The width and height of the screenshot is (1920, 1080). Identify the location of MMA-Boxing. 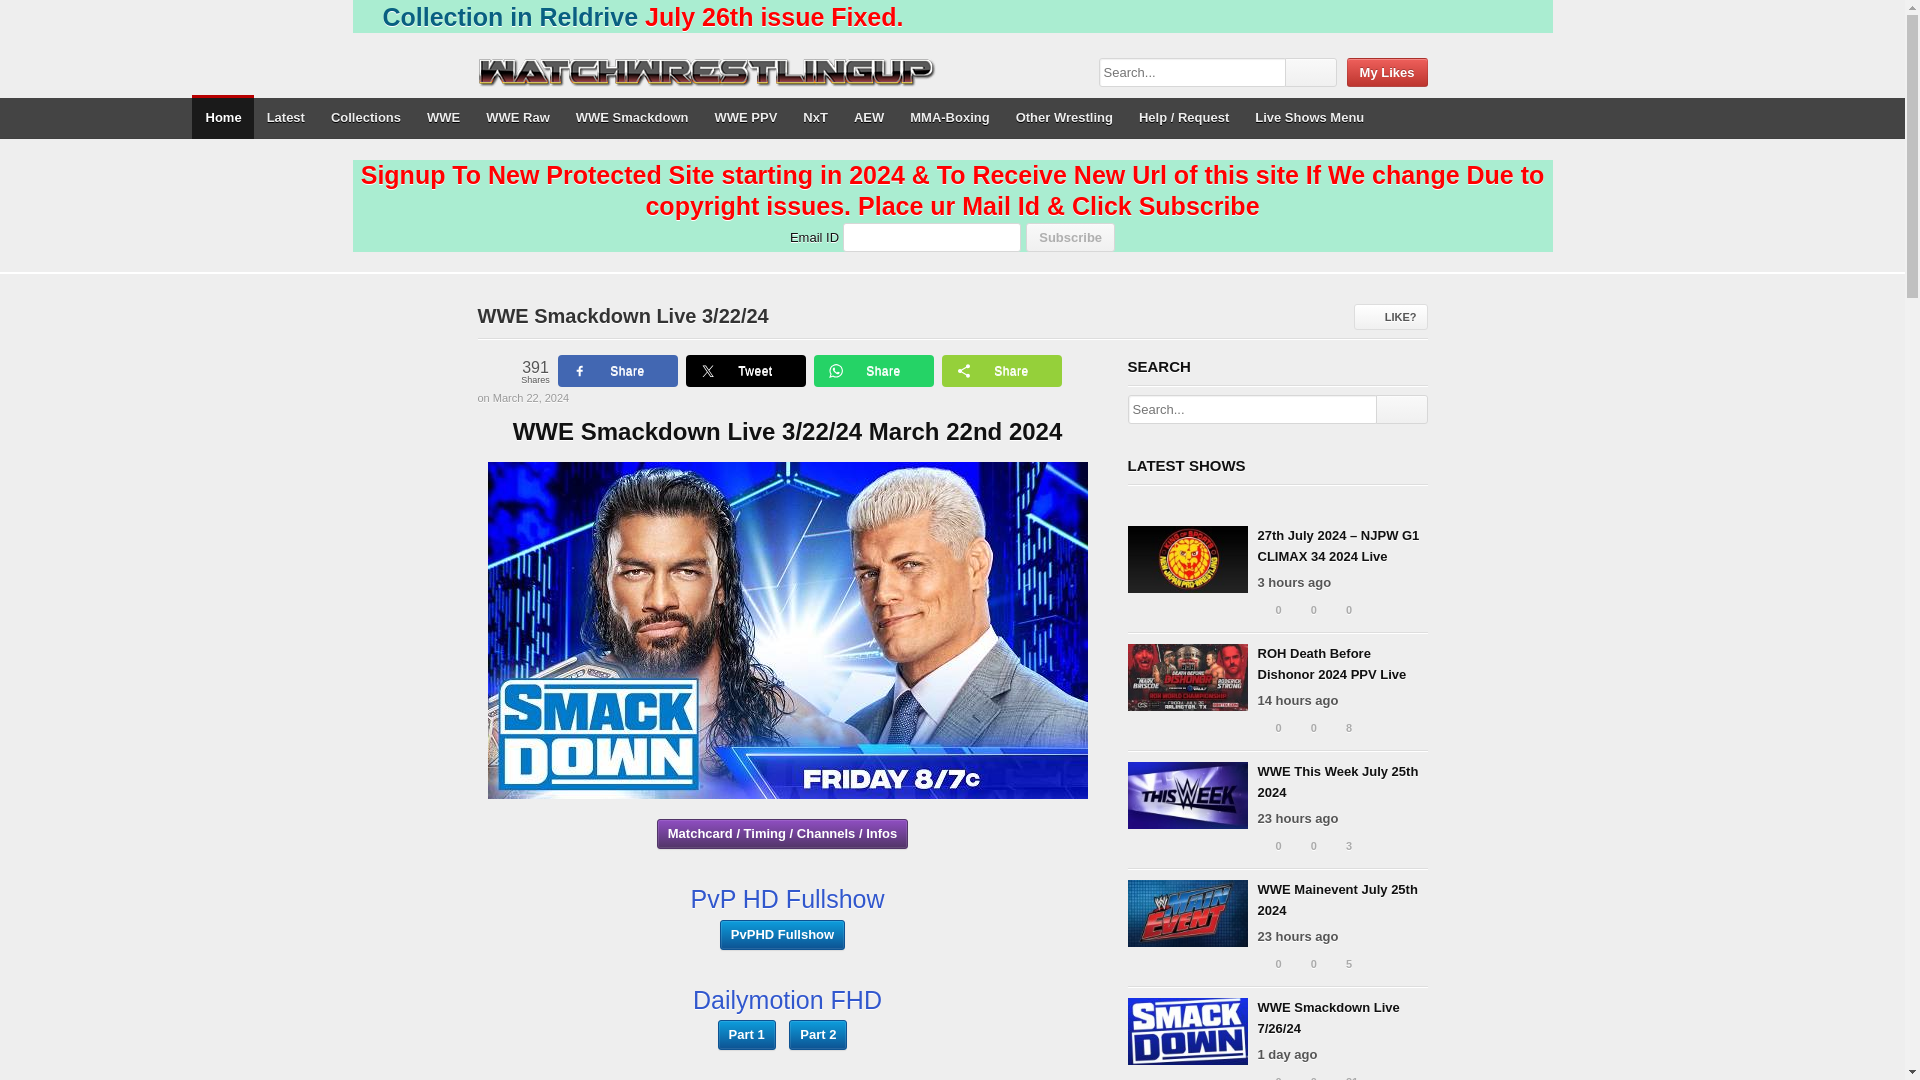
(948, 118).